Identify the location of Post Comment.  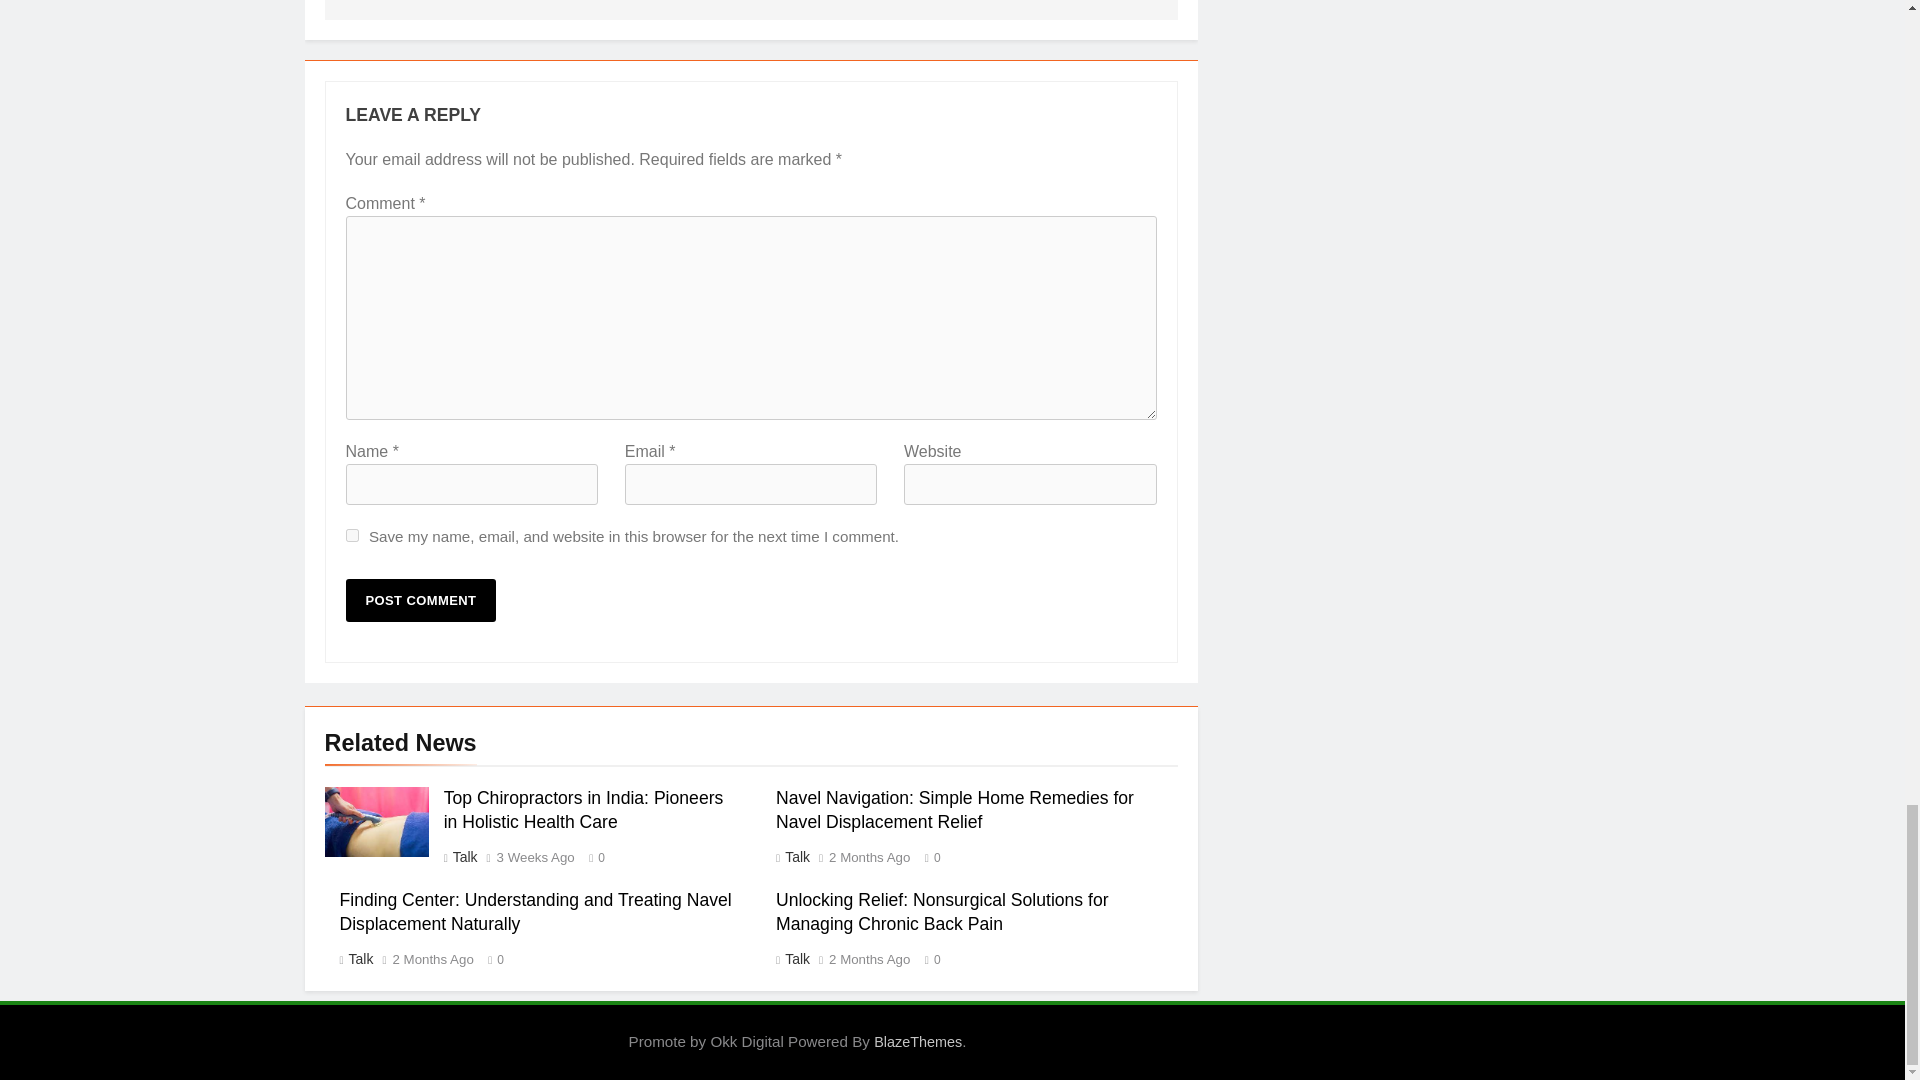
(421, 600).